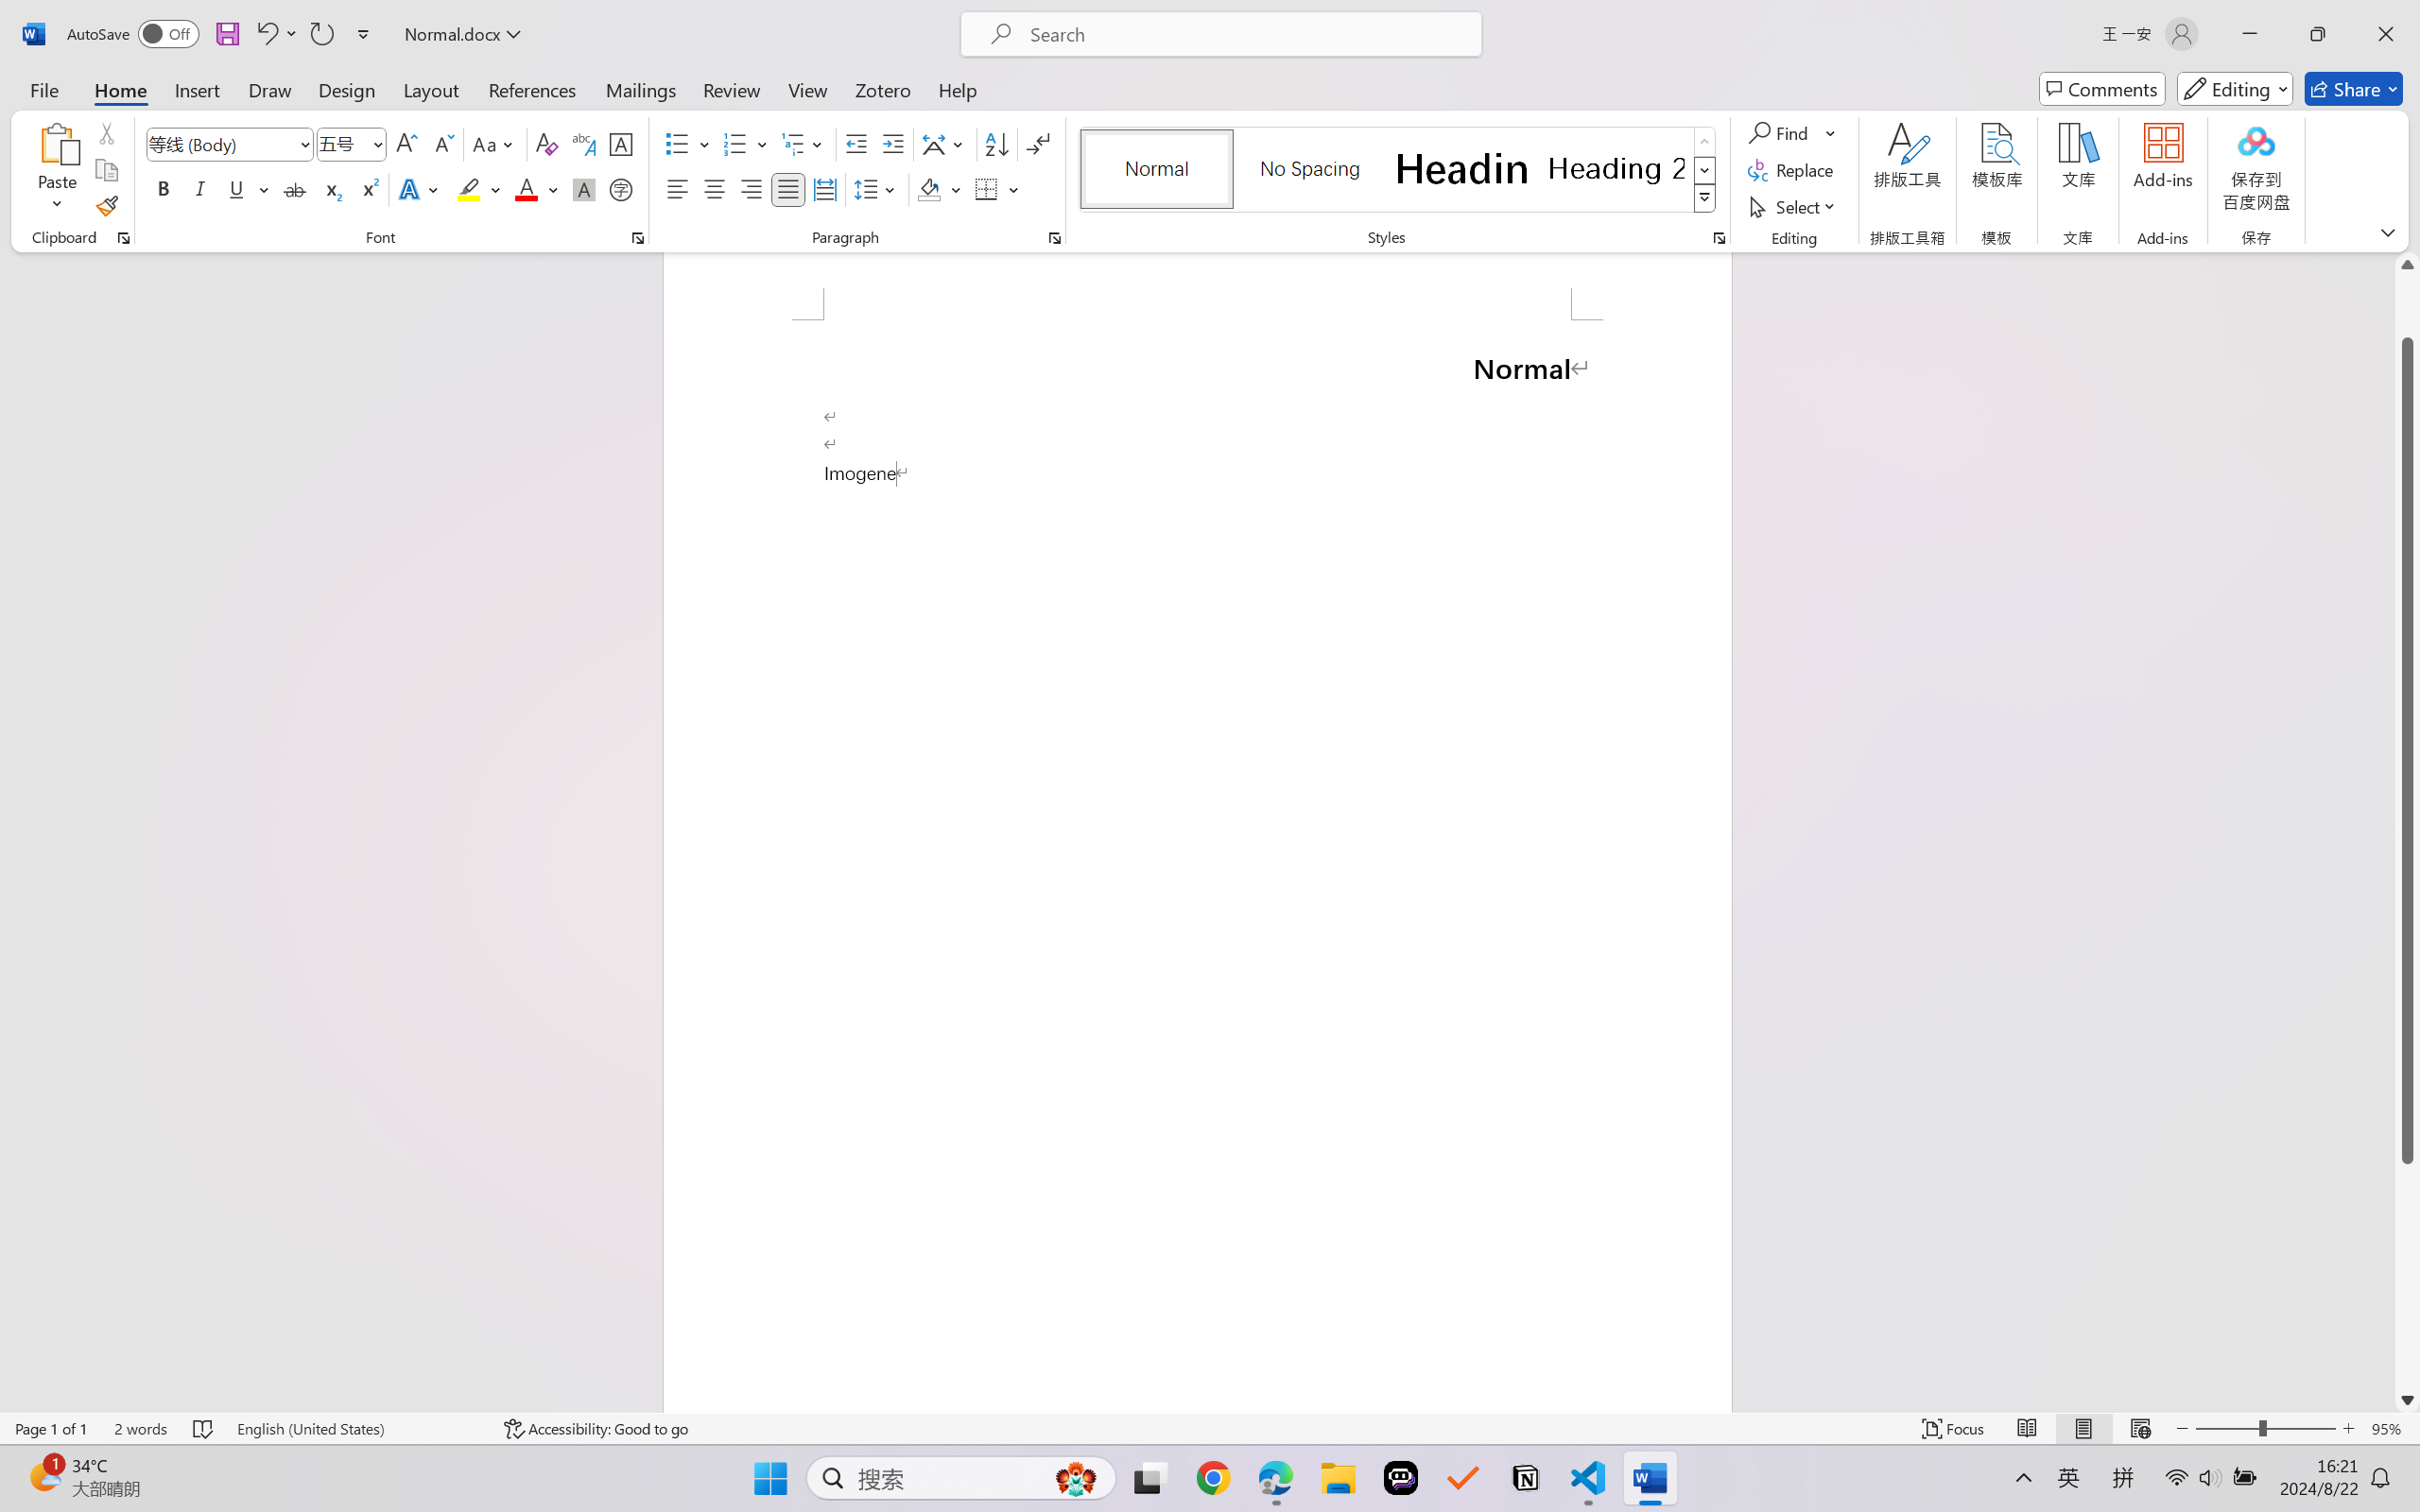  What do you see at coordinates (877, 189) in the screenshot?
I see `Line and Paragraph Spacing` at bounding box center [877, 189].